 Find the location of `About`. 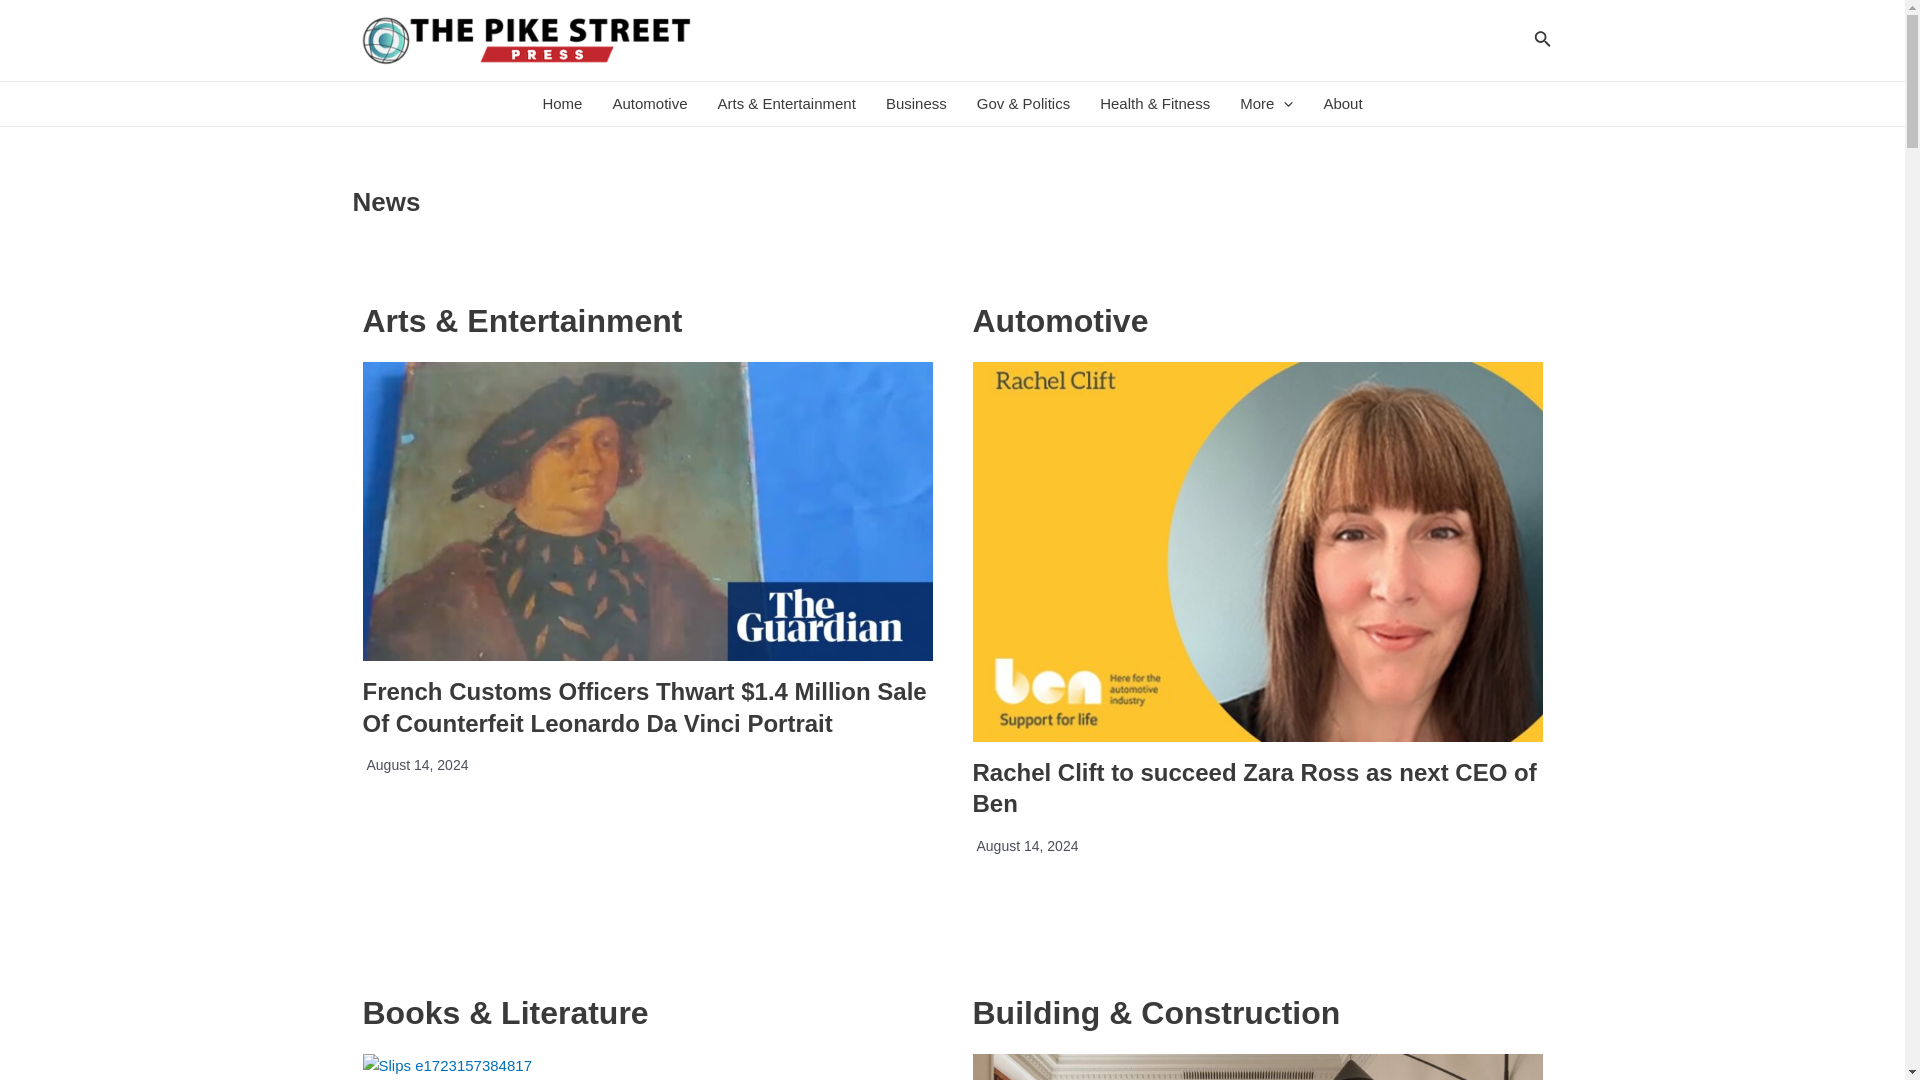

About is located at coordinates (1342, 104).